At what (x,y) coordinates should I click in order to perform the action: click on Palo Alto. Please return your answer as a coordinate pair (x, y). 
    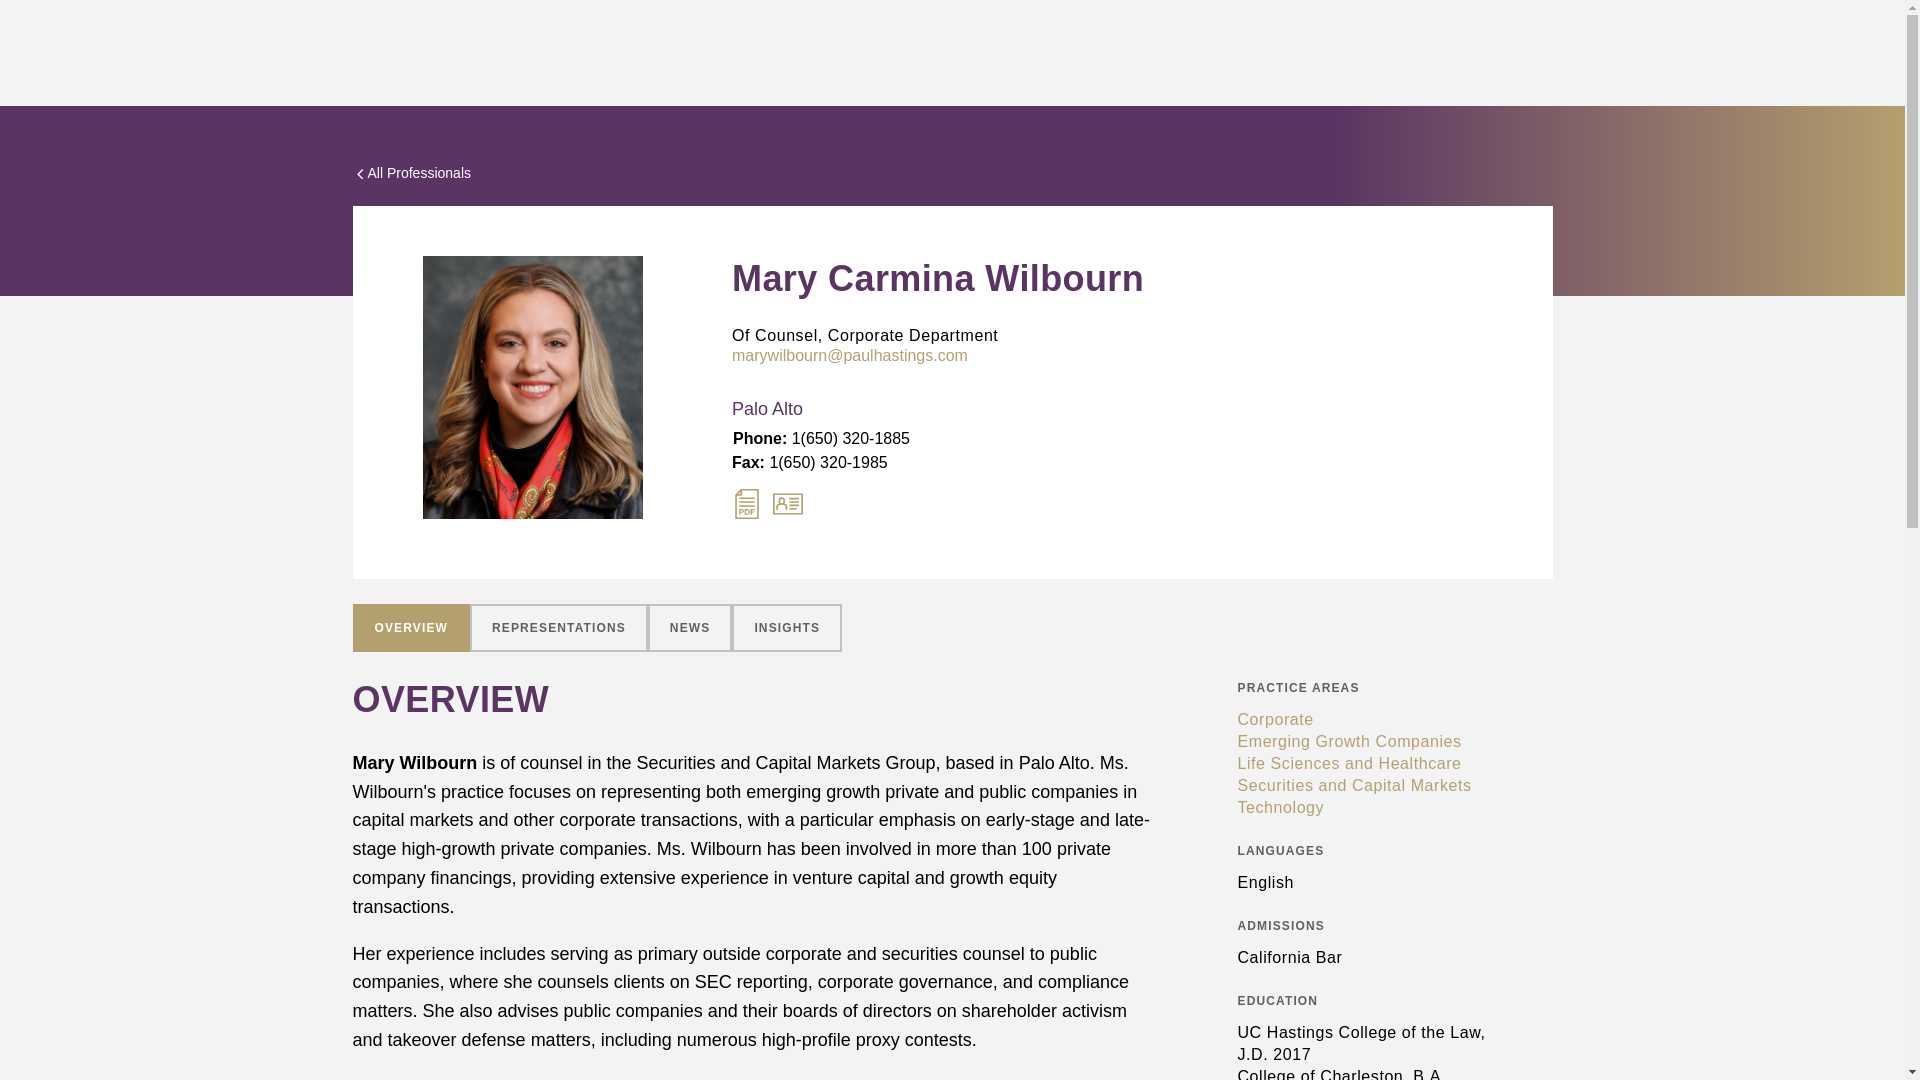
    Looking at the image, I should click on (851, 410).